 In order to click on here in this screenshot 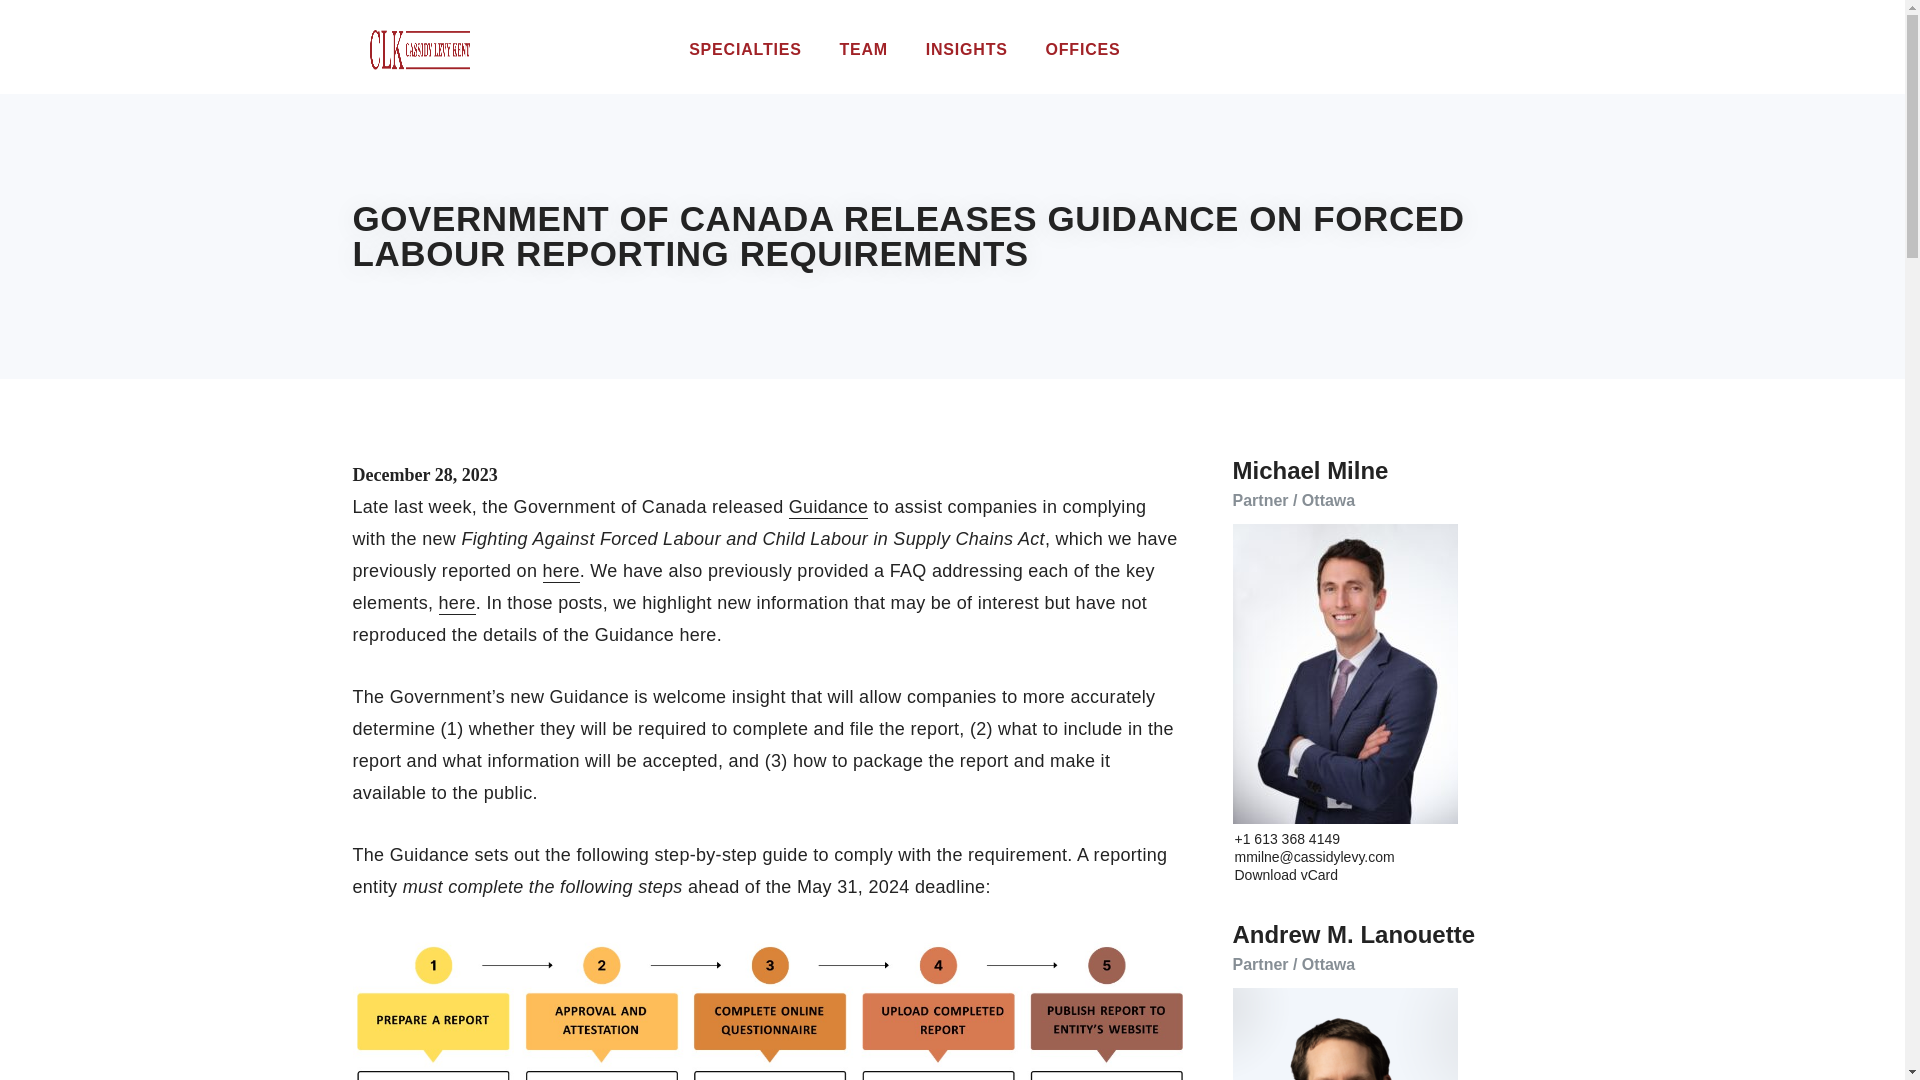, I will do `click(458, 603)`.